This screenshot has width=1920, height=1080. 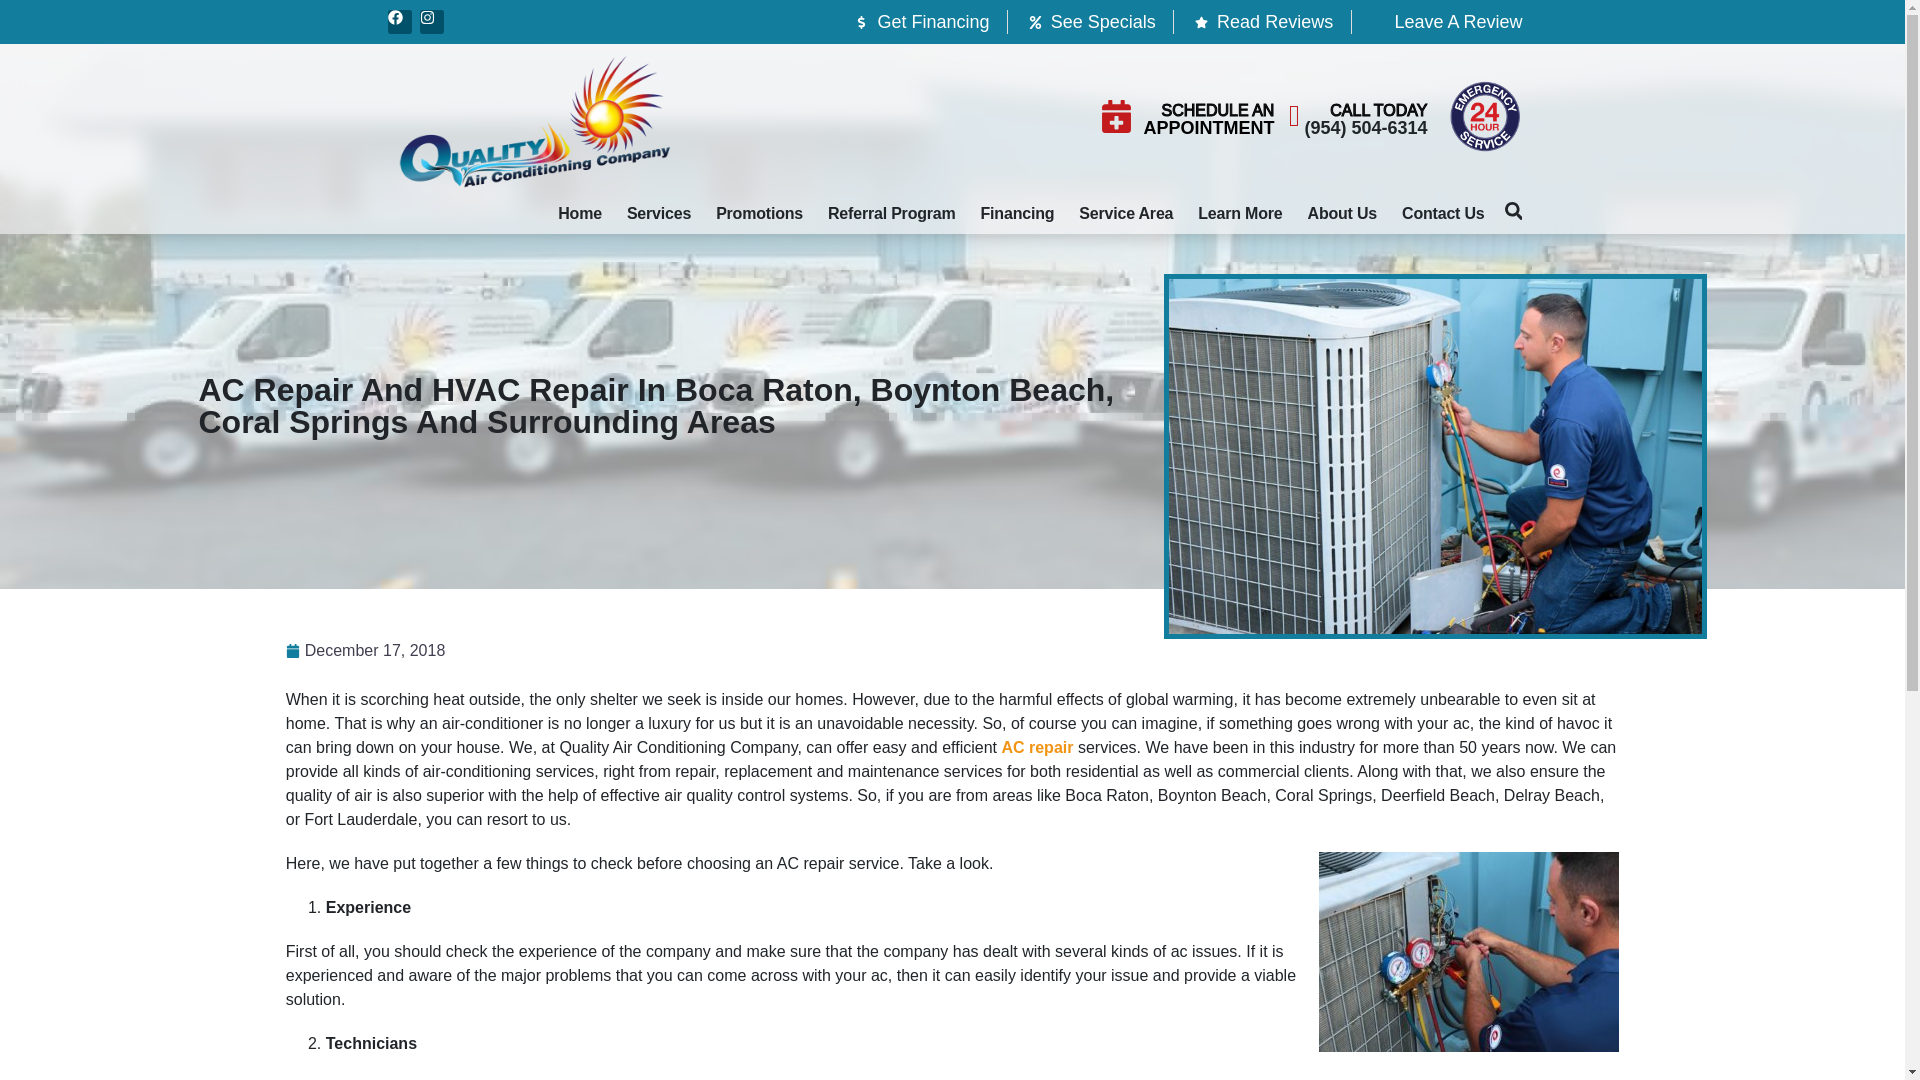 I want to click on SCHEDULE AN, so click(x=1218, y=110).